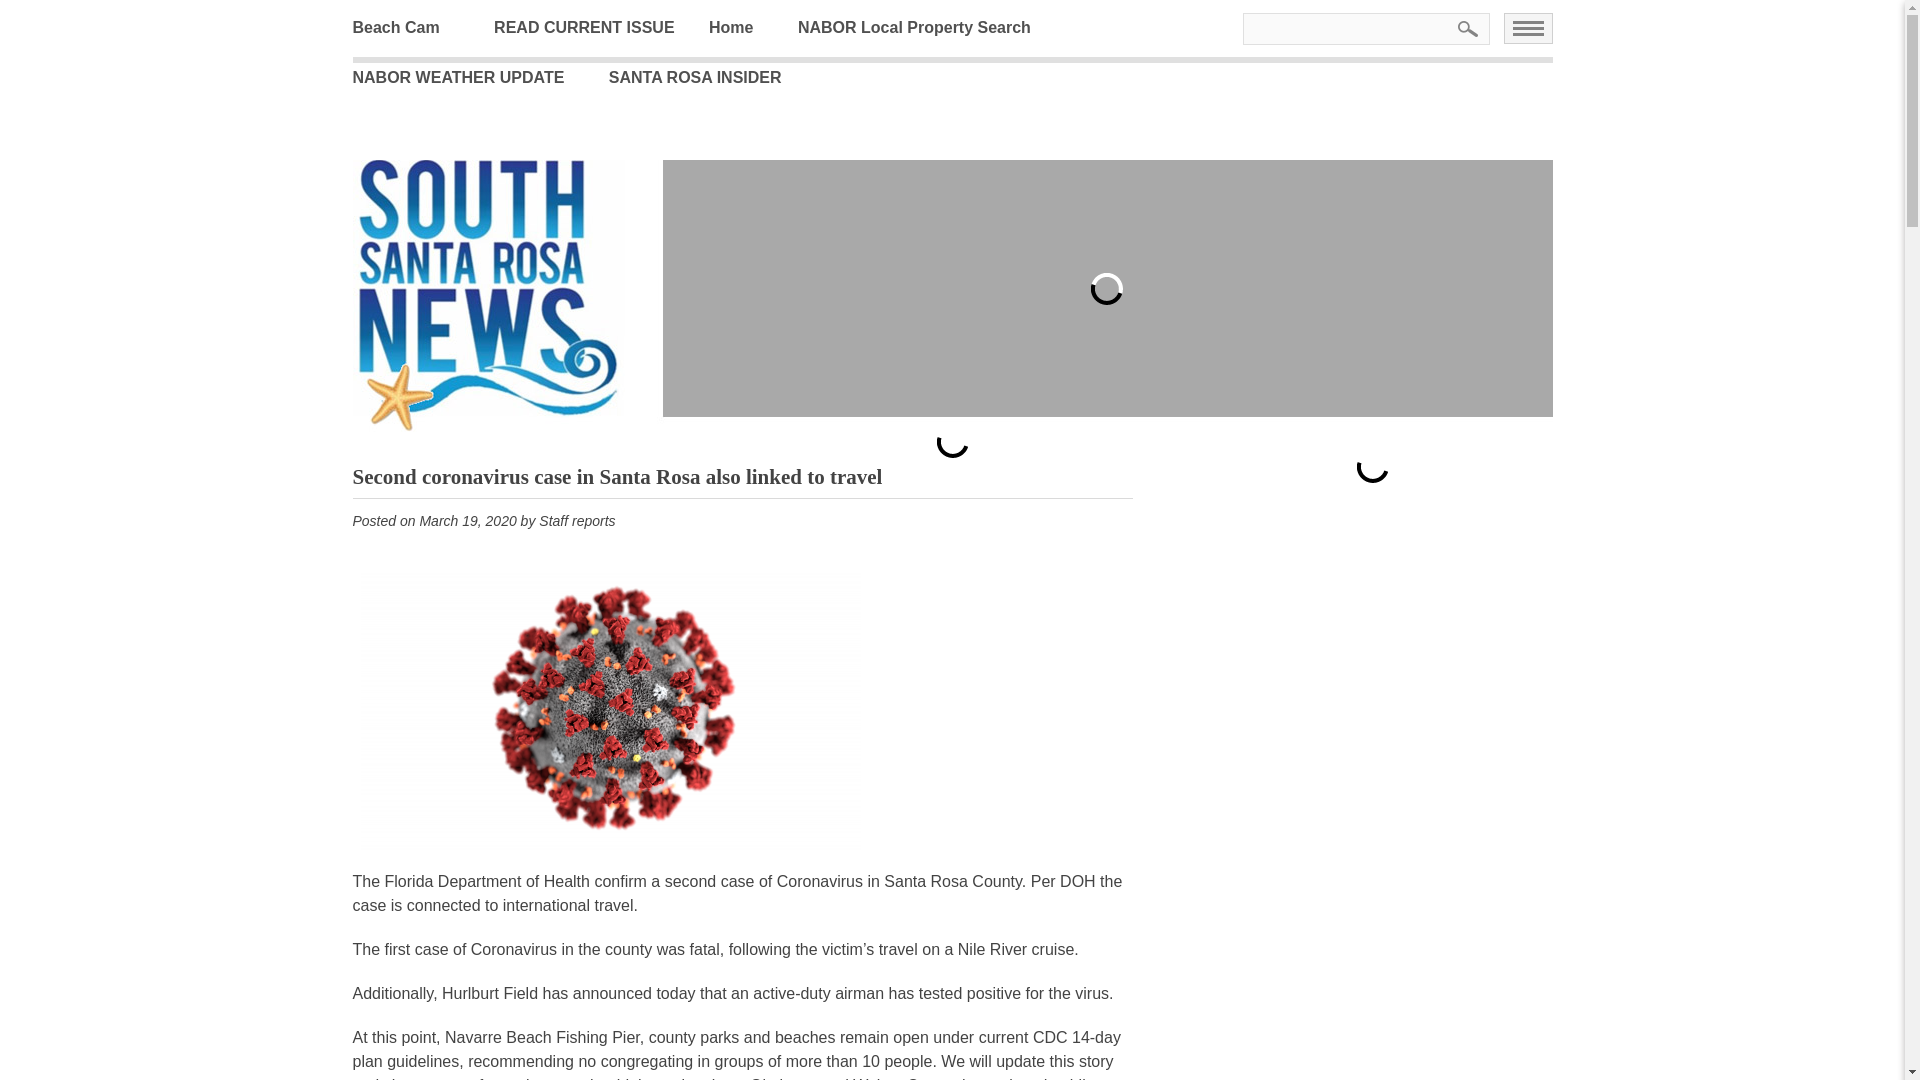 The width and height of the screenshot is (1920, 1080). I want to click on READ CURRENT ISSUE, so click(598, 28).